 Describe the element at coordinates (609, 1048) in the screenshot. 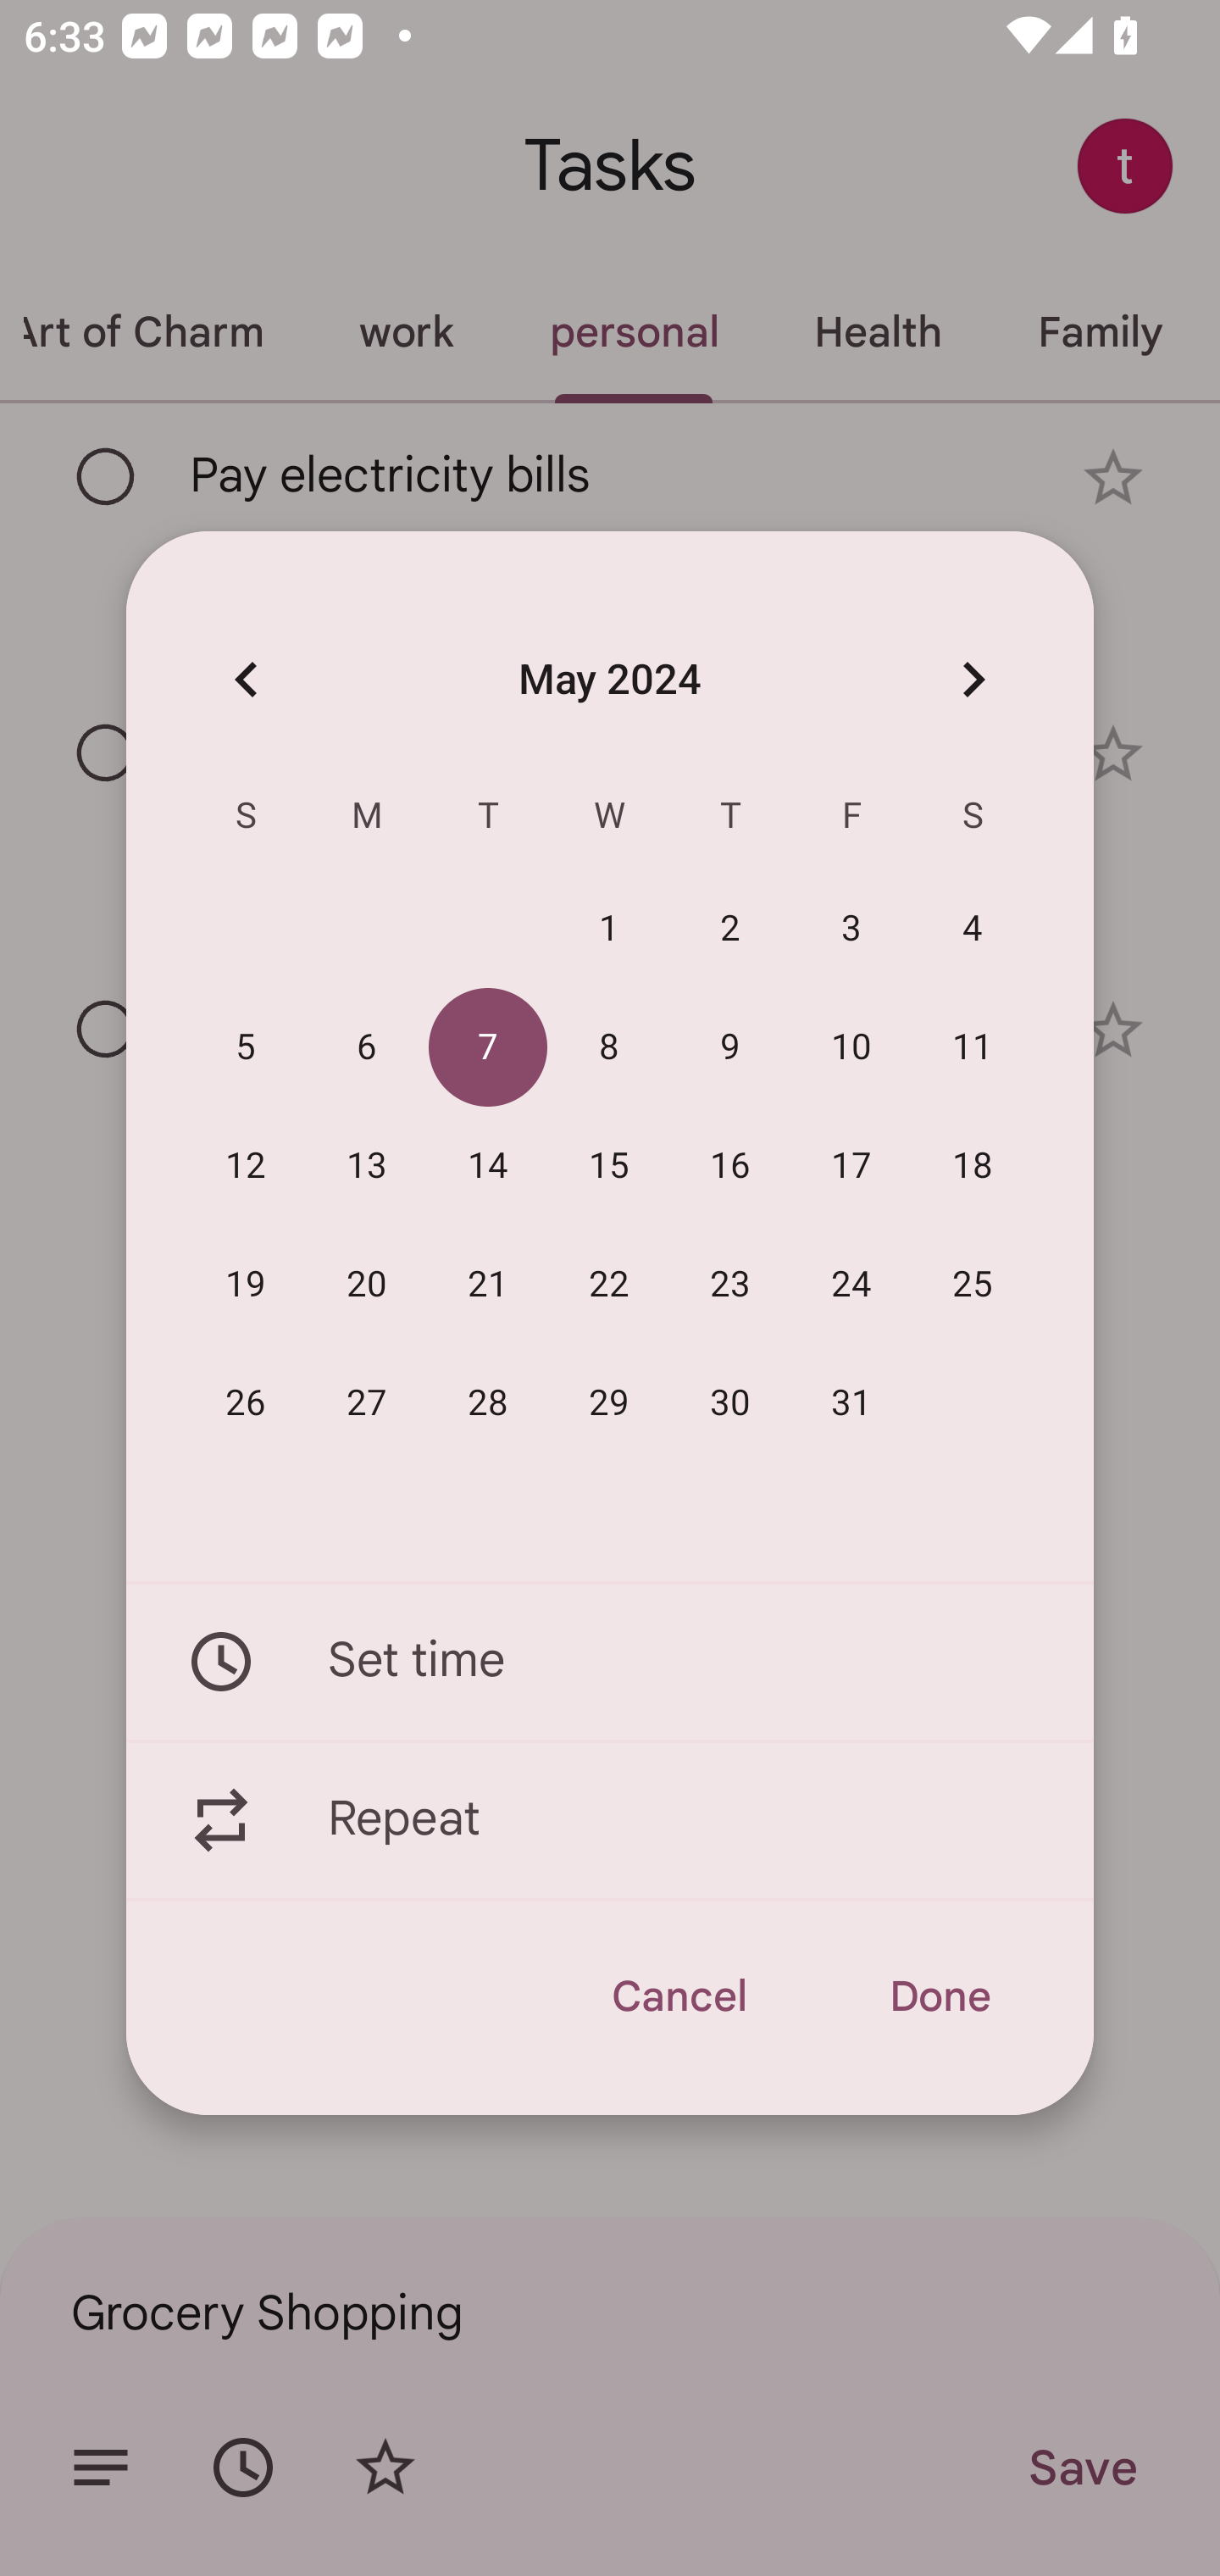

I see `8 08 May 2024` at that location.